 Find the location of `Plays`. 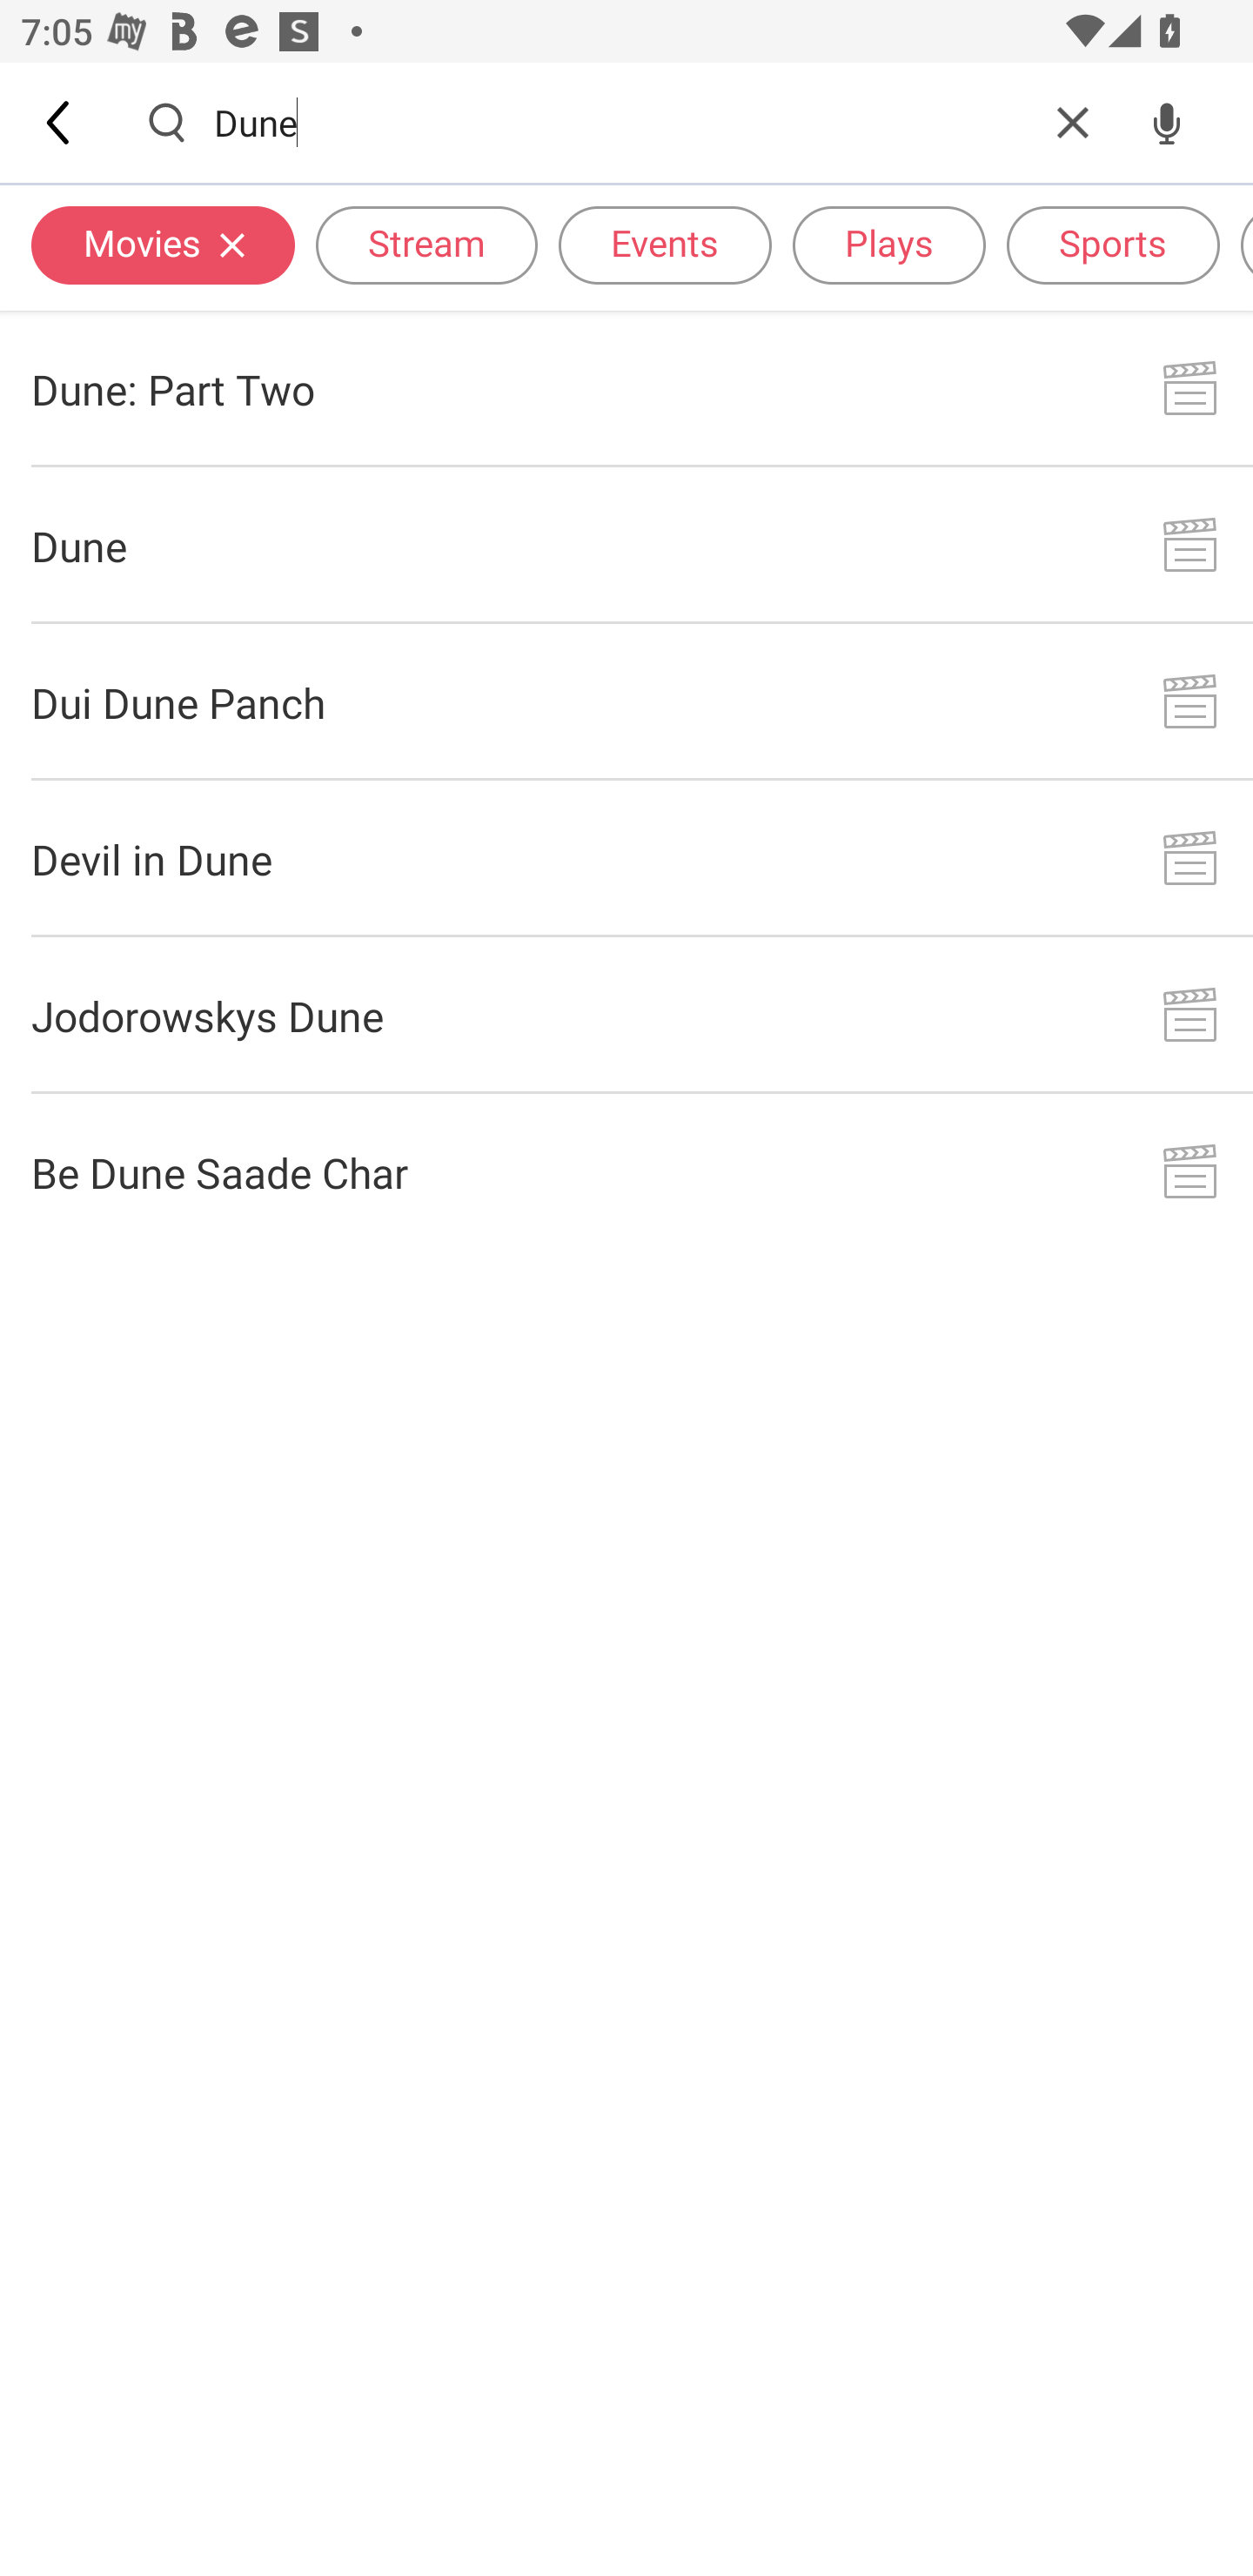

Plays is located at coordinates (889, 244).